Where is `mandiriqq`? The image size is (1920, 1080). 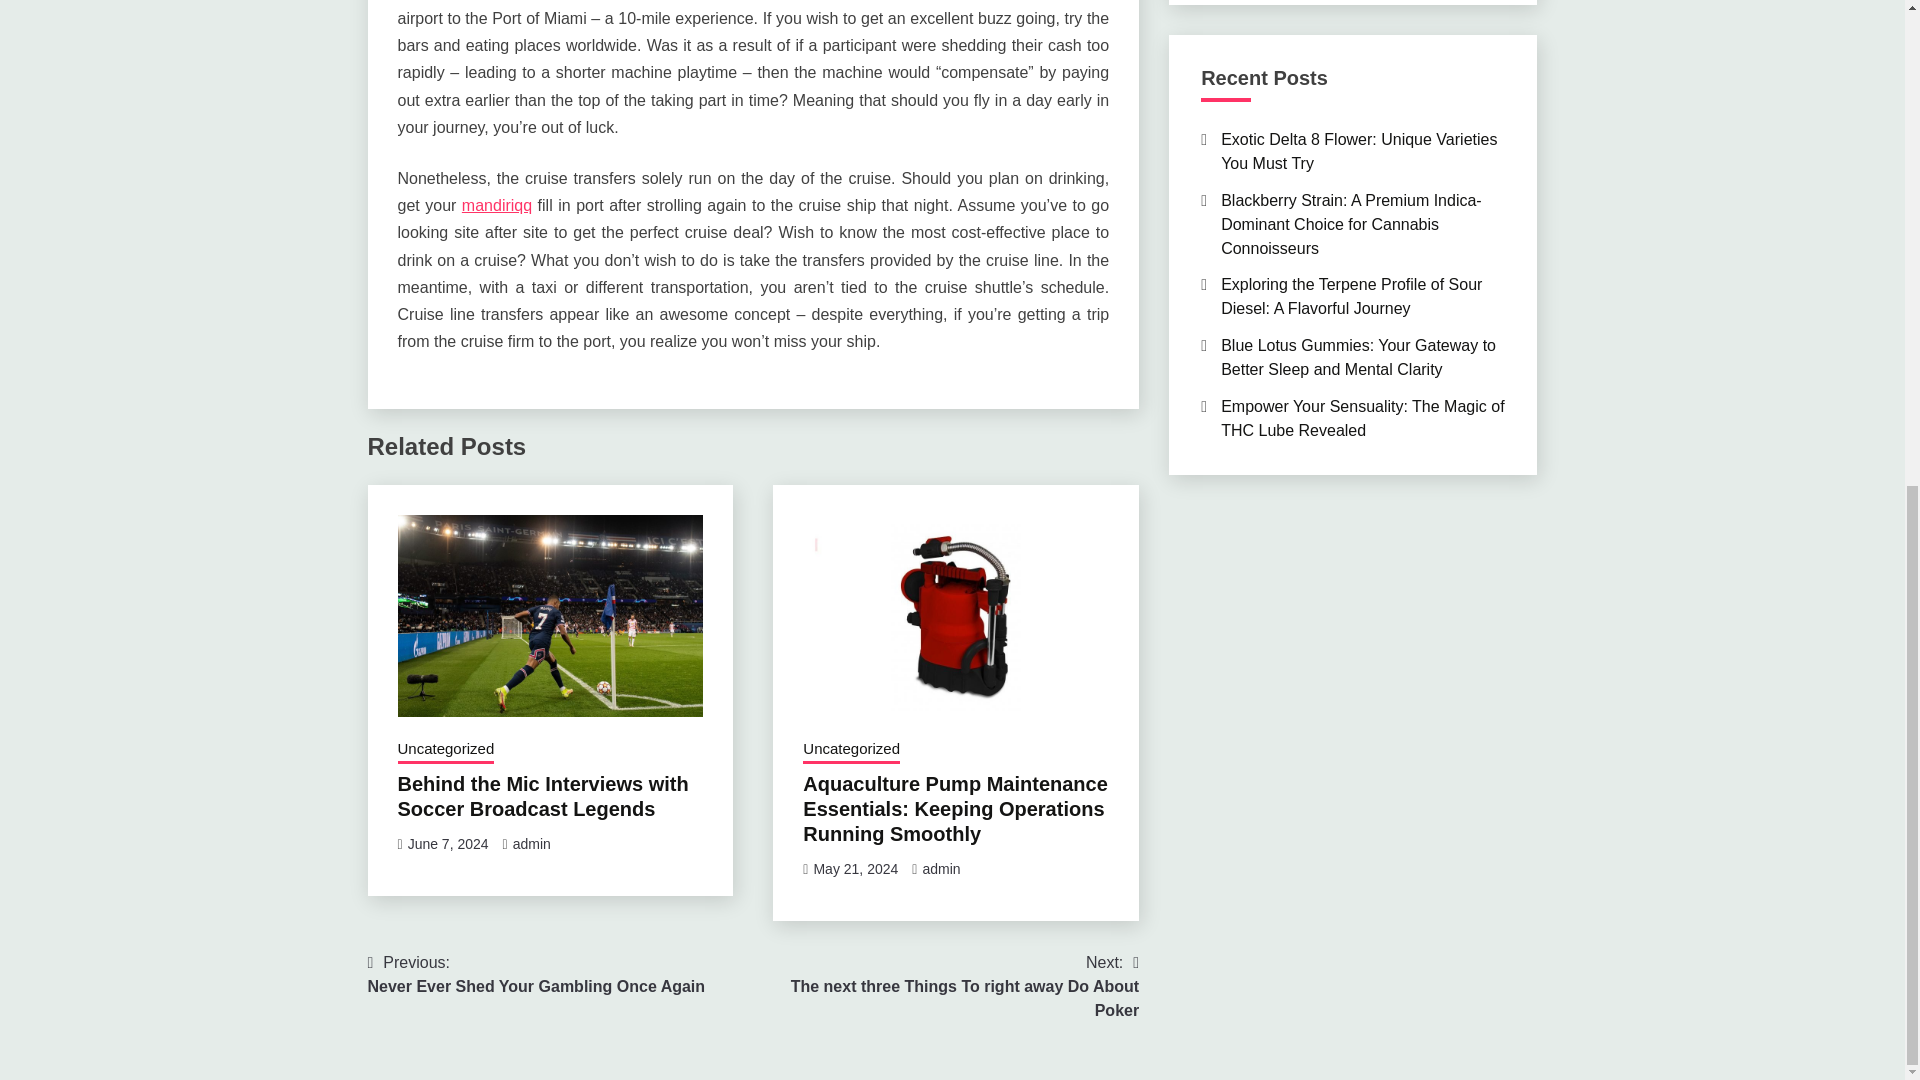
mandiriqq is located at coordinates (543, 796).